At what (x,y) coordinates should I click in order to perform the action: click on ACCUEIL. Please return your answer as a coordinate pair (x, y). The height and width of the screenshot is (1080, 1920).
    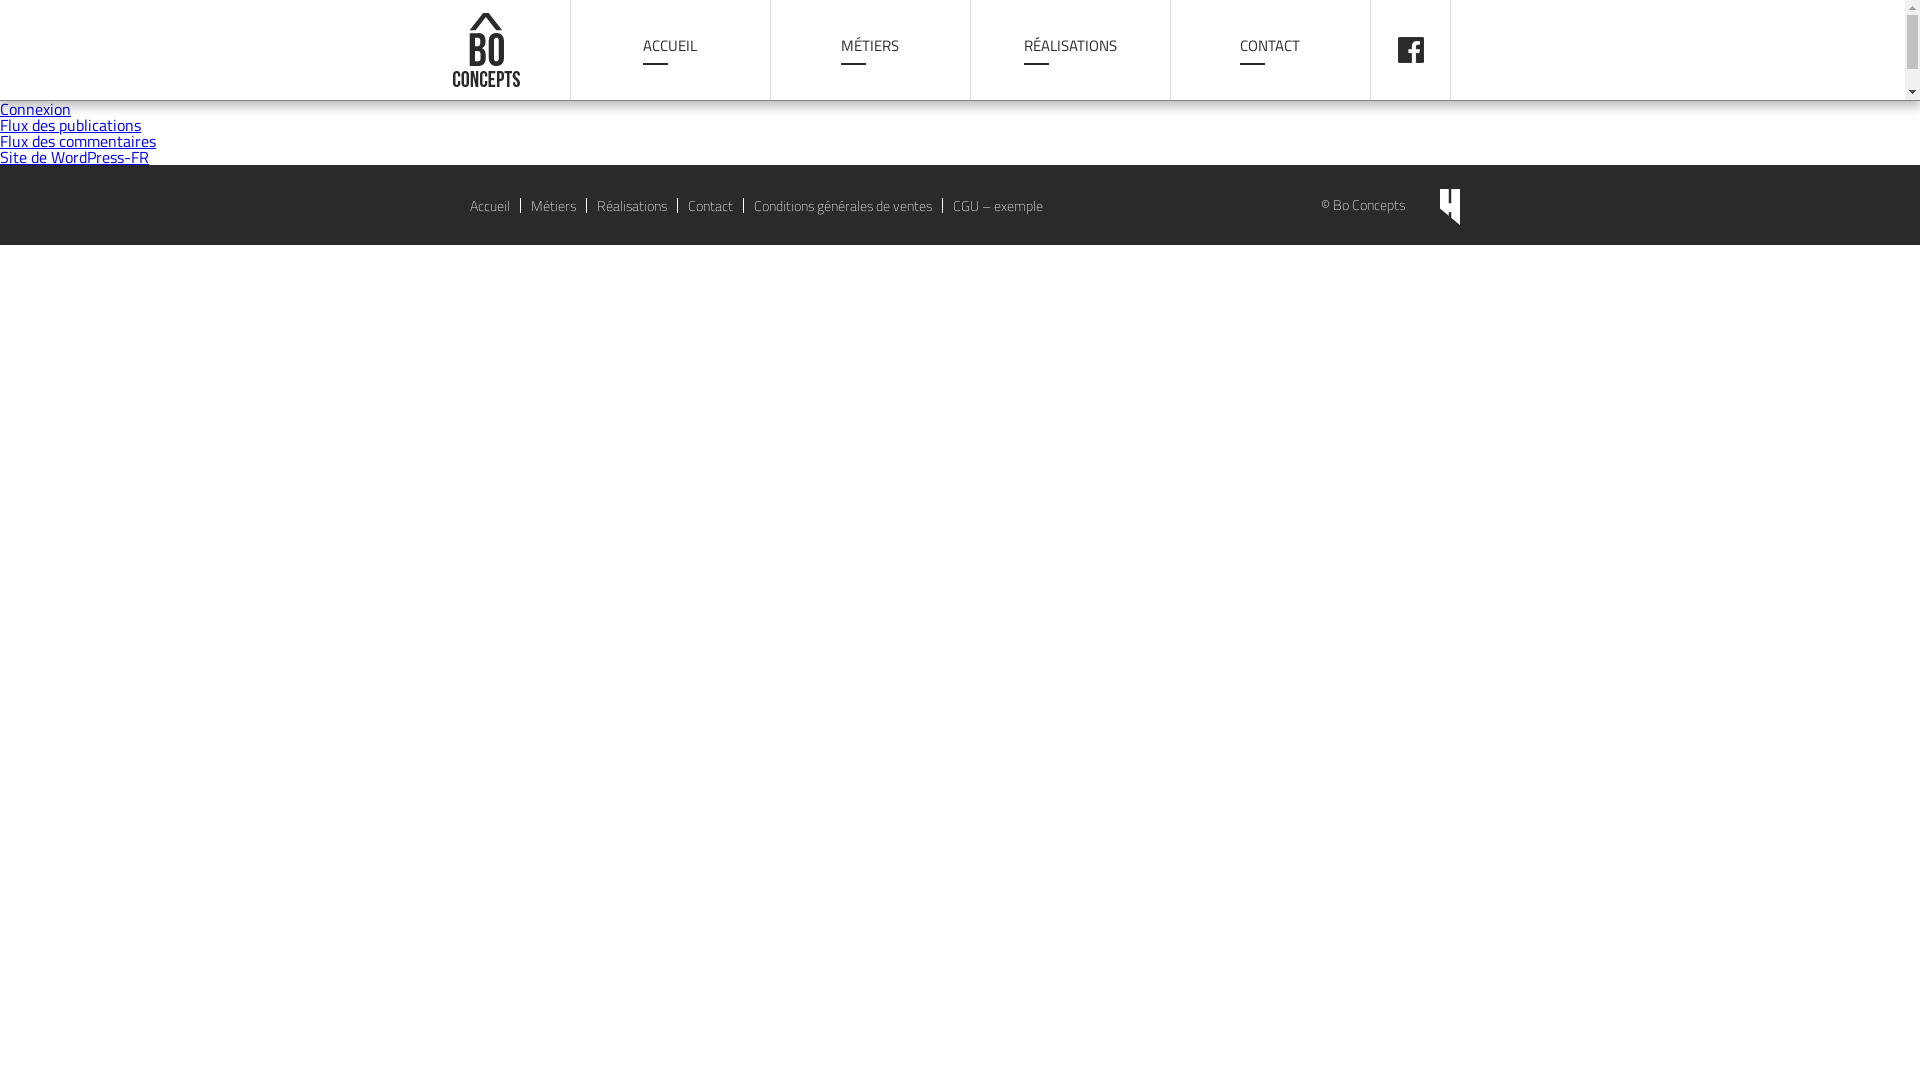
    Looking at the image, I should click on (670, 50).